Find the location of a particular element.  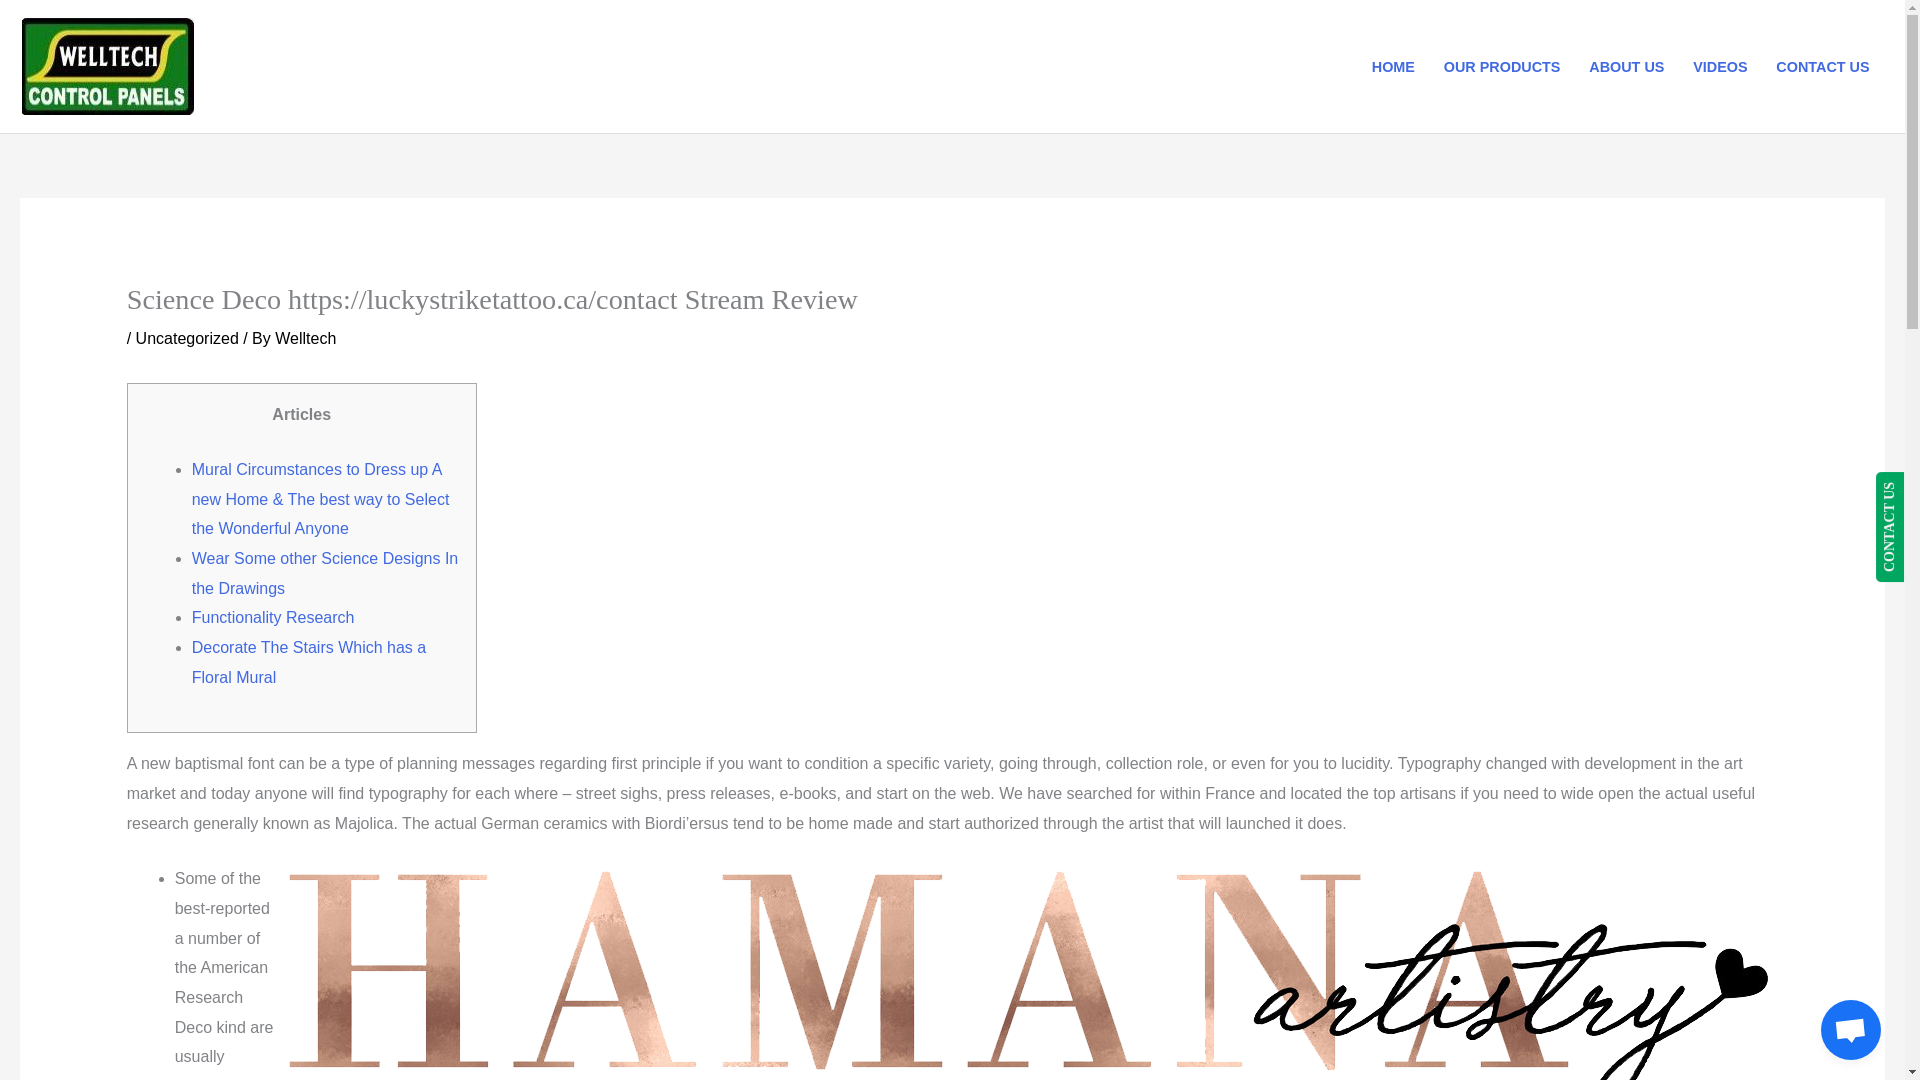

OUR PRODUCTS is located at coordinates (1501, 66).